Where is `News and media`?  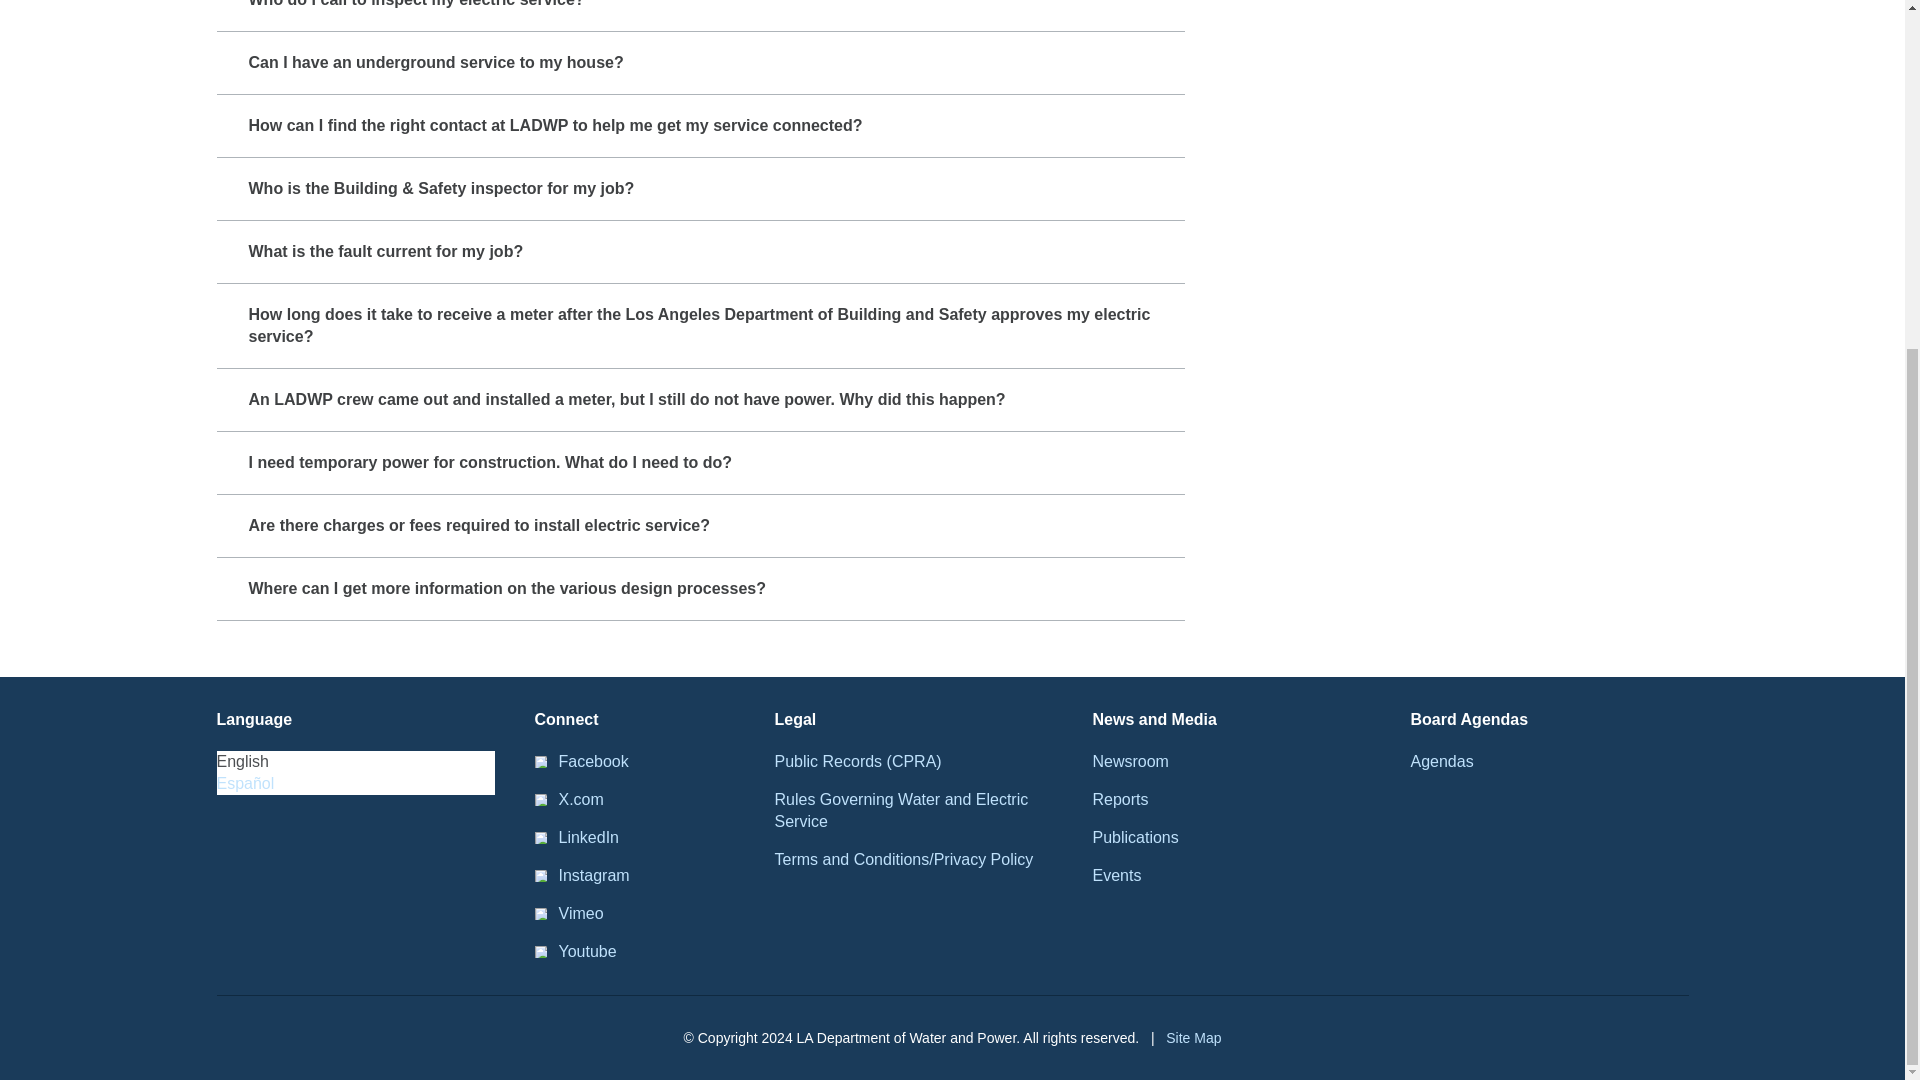 News and media is located at coordinates (1154, 720).